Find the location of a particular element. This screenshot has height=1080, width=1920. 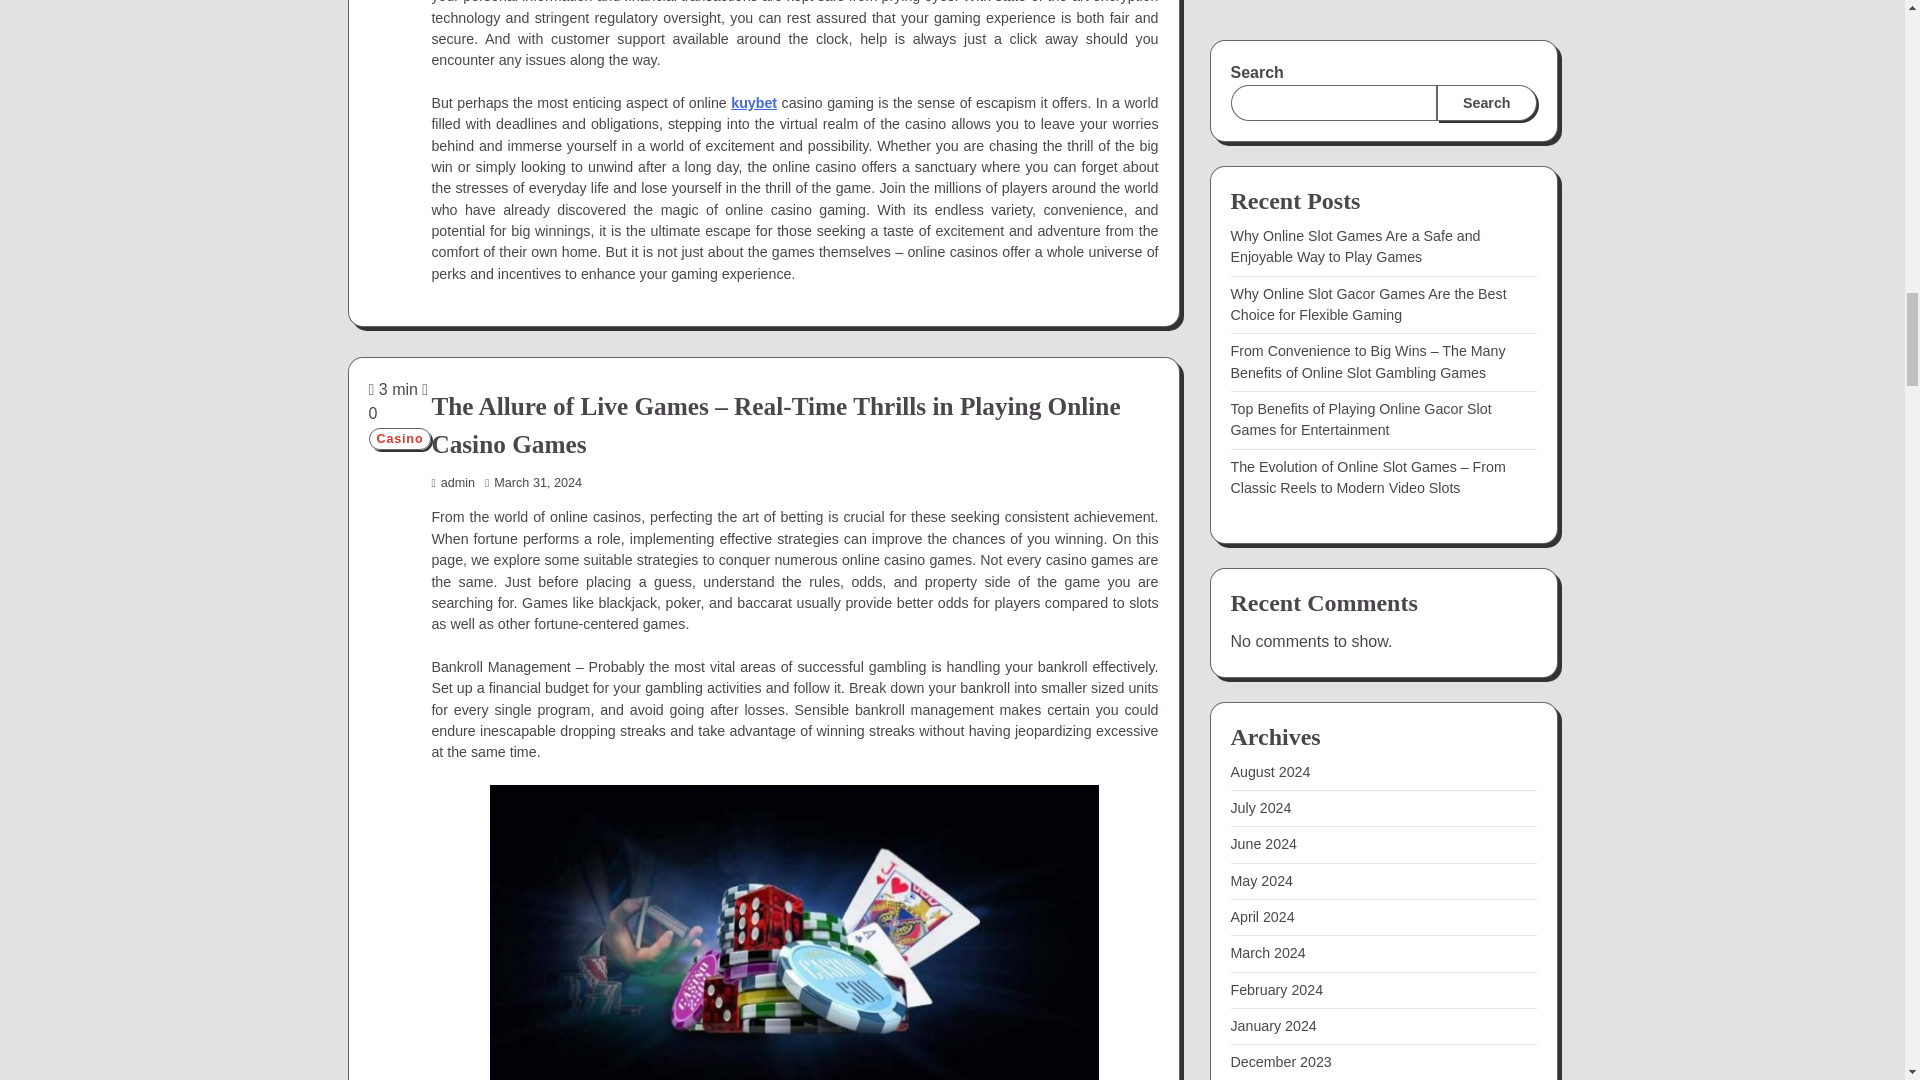

Casino is located at coordinates (399, 438).